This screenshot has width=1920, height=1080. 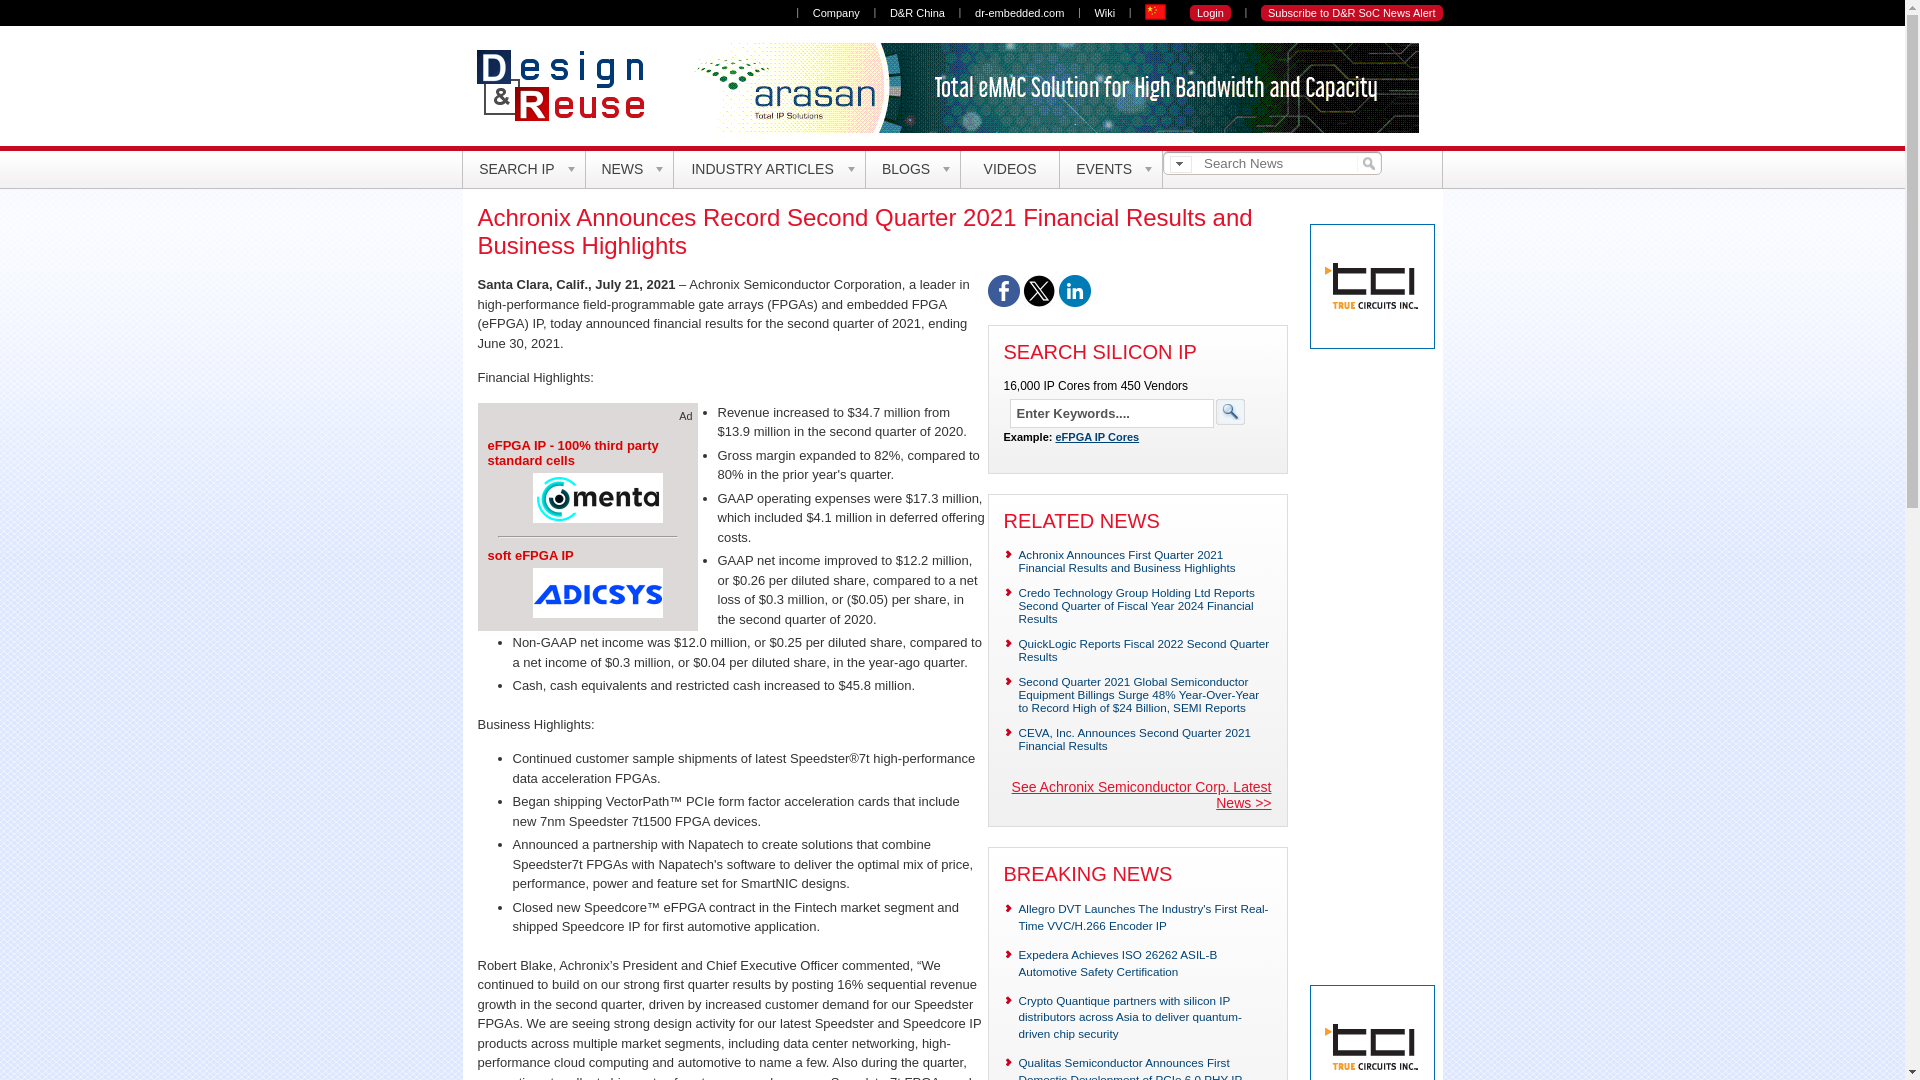 What do you see at coordinates (1038, 302) in the screenshot?
I see `Tweet` at bounding box center [1038, 302].